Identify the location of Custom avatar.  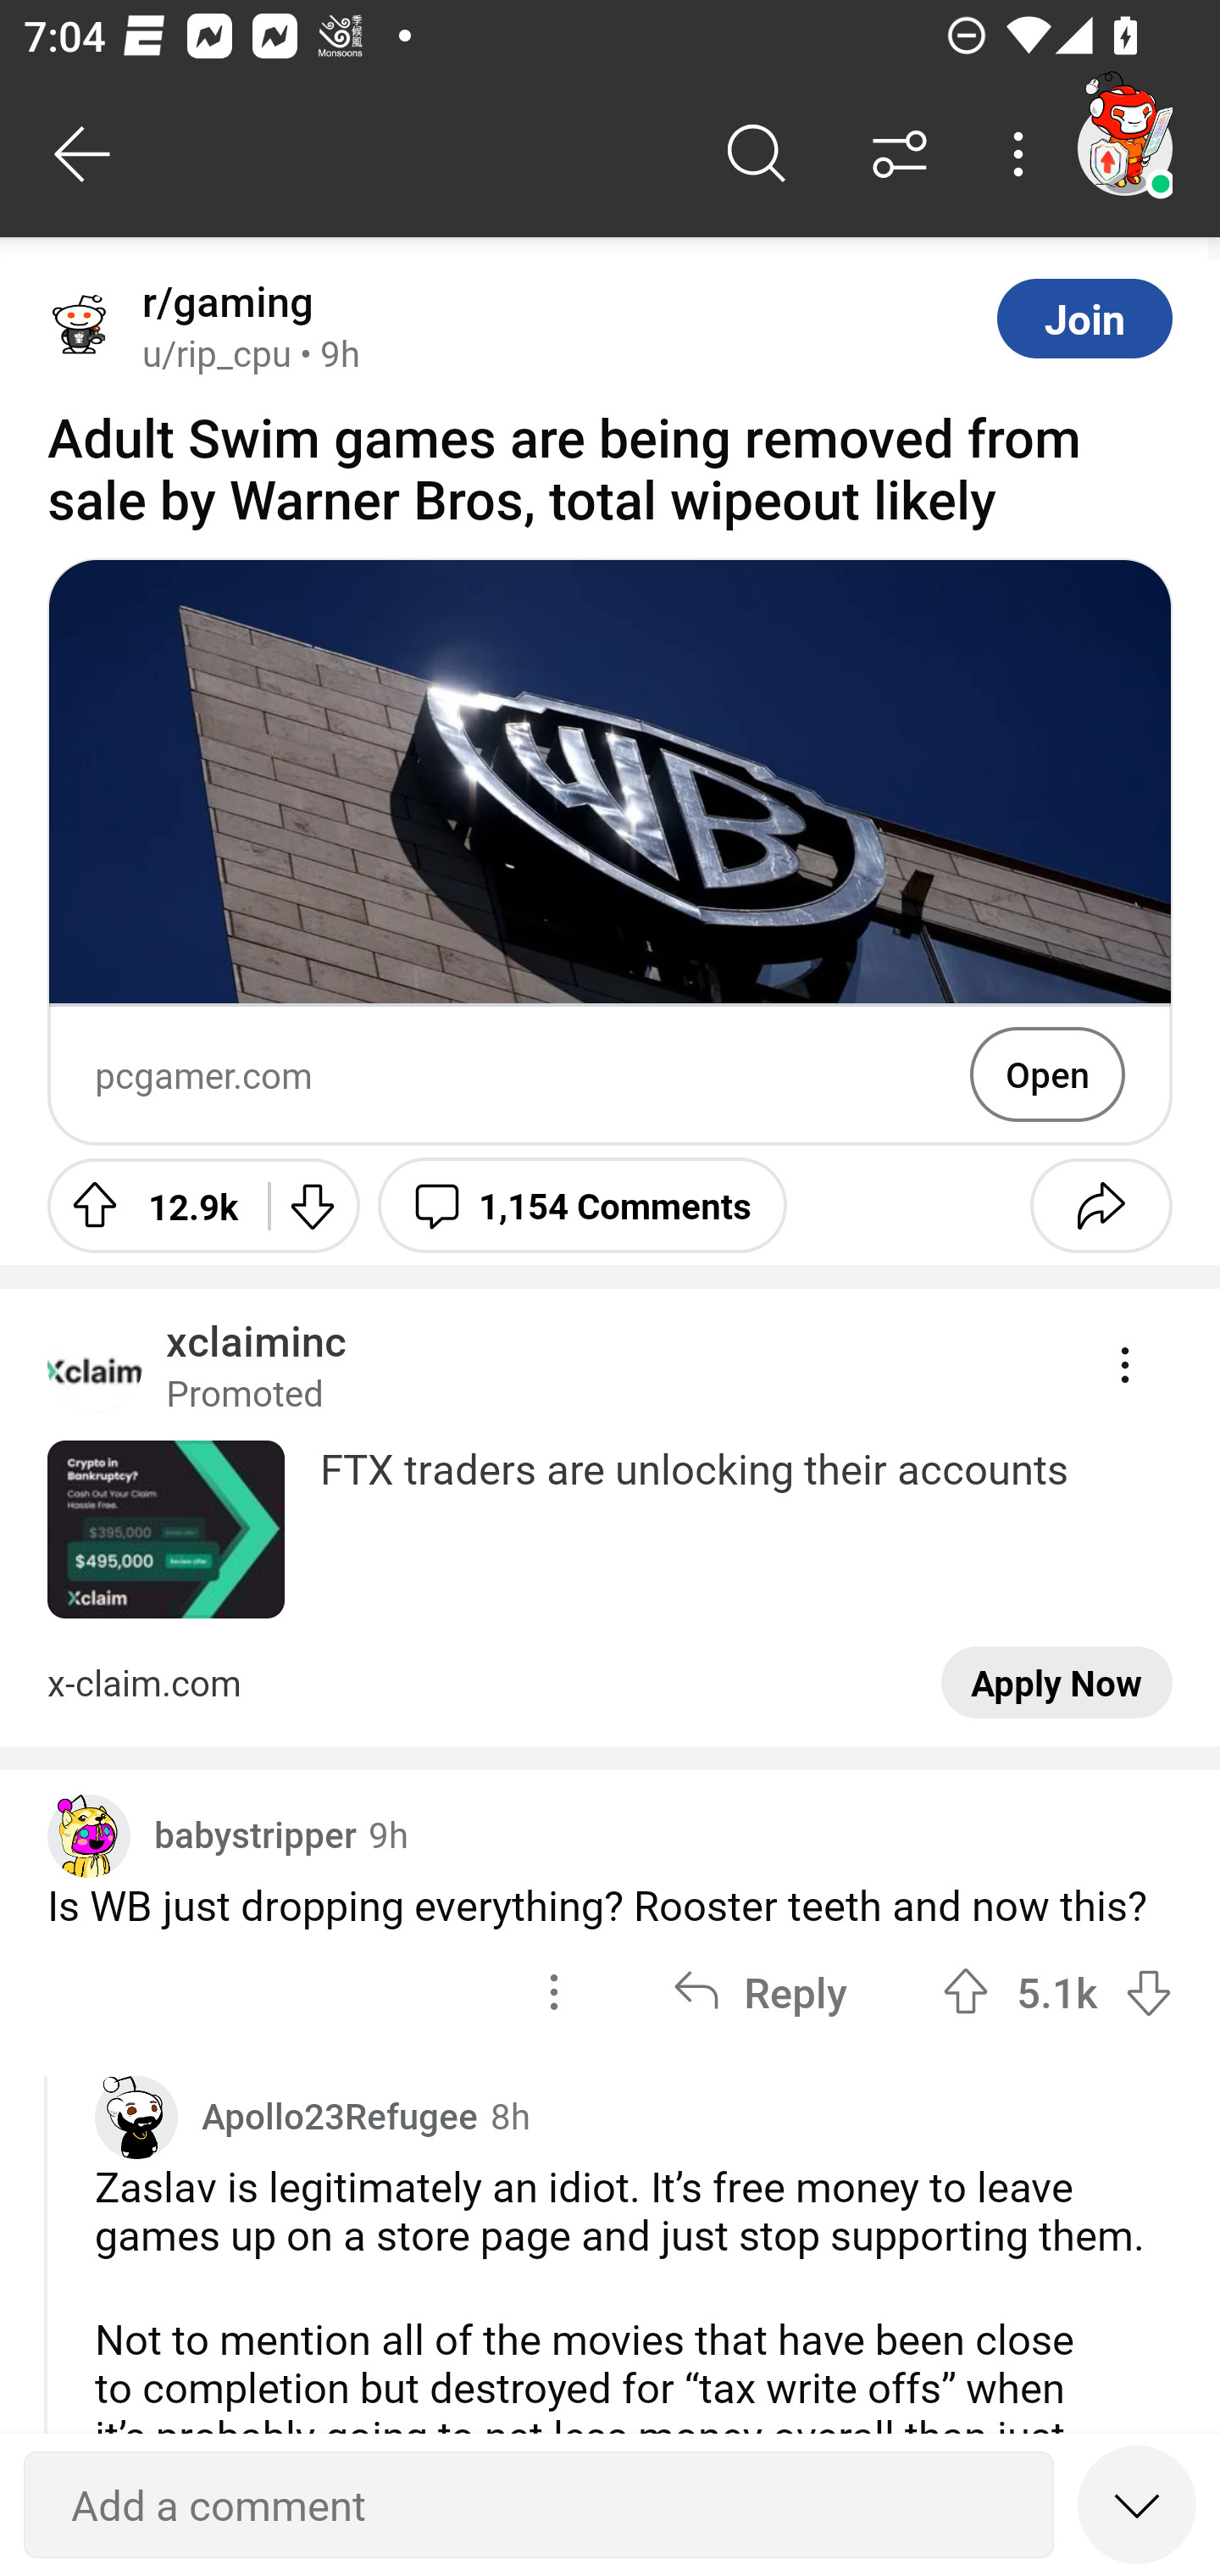
(89, 1836).